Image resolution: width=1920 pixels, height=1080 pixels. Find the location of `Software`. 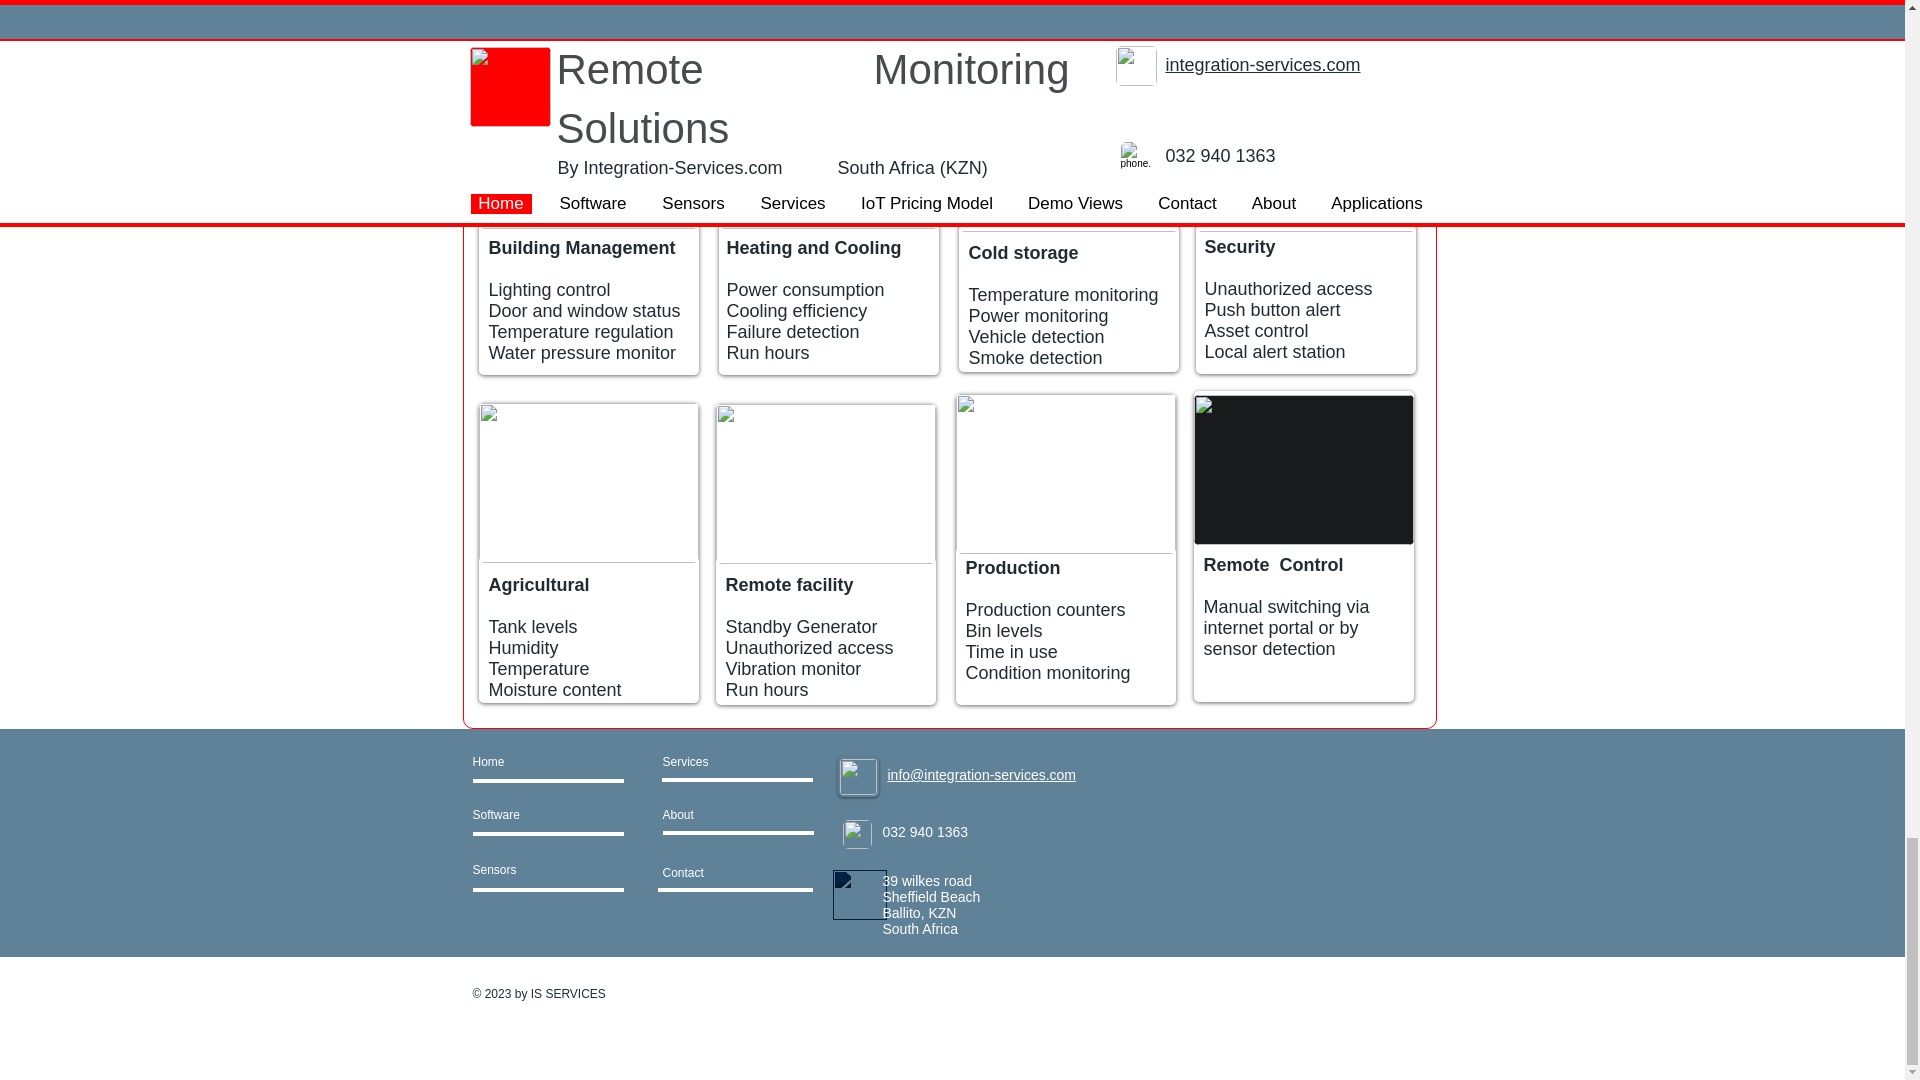

Software is located at coordinates (530, 815).